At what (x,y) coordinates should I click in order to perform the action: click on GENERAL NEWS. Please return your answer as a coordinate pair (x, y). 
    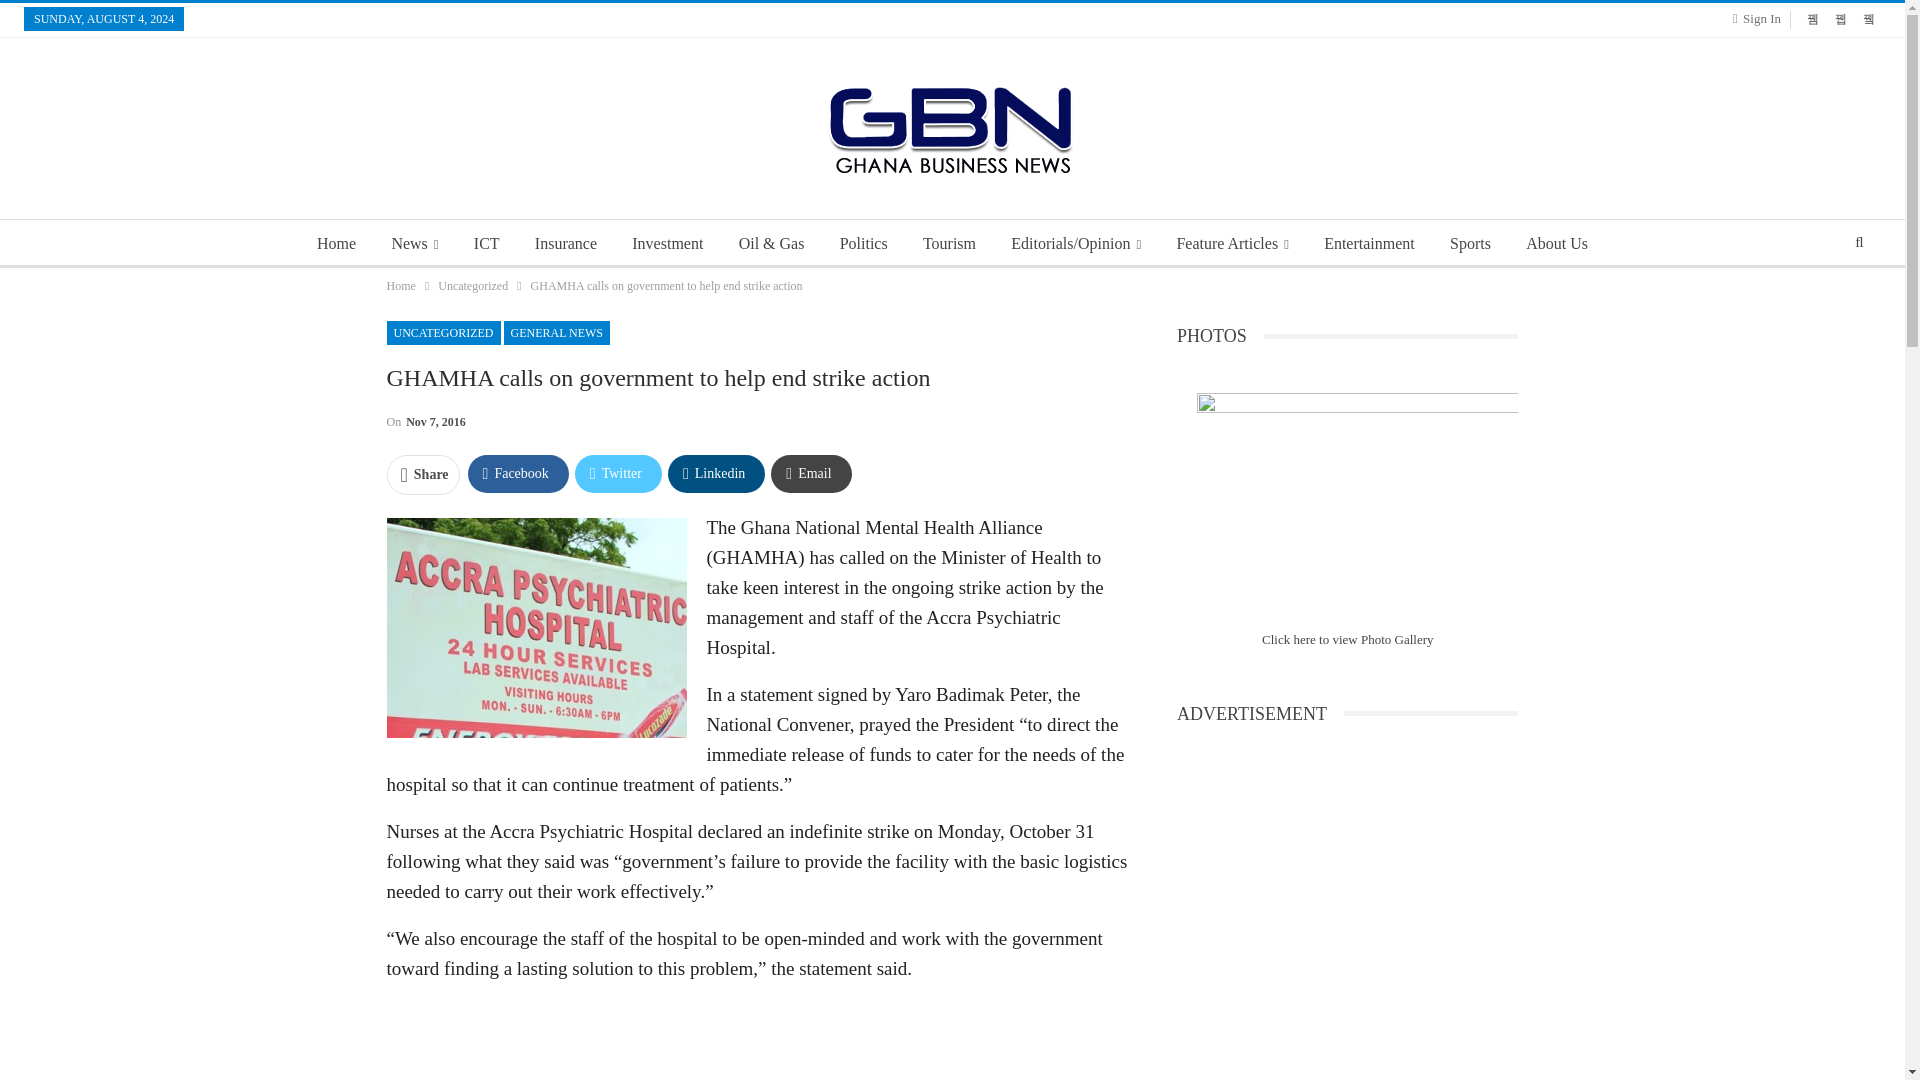
    Looking at the image, I should click on (556, 332).